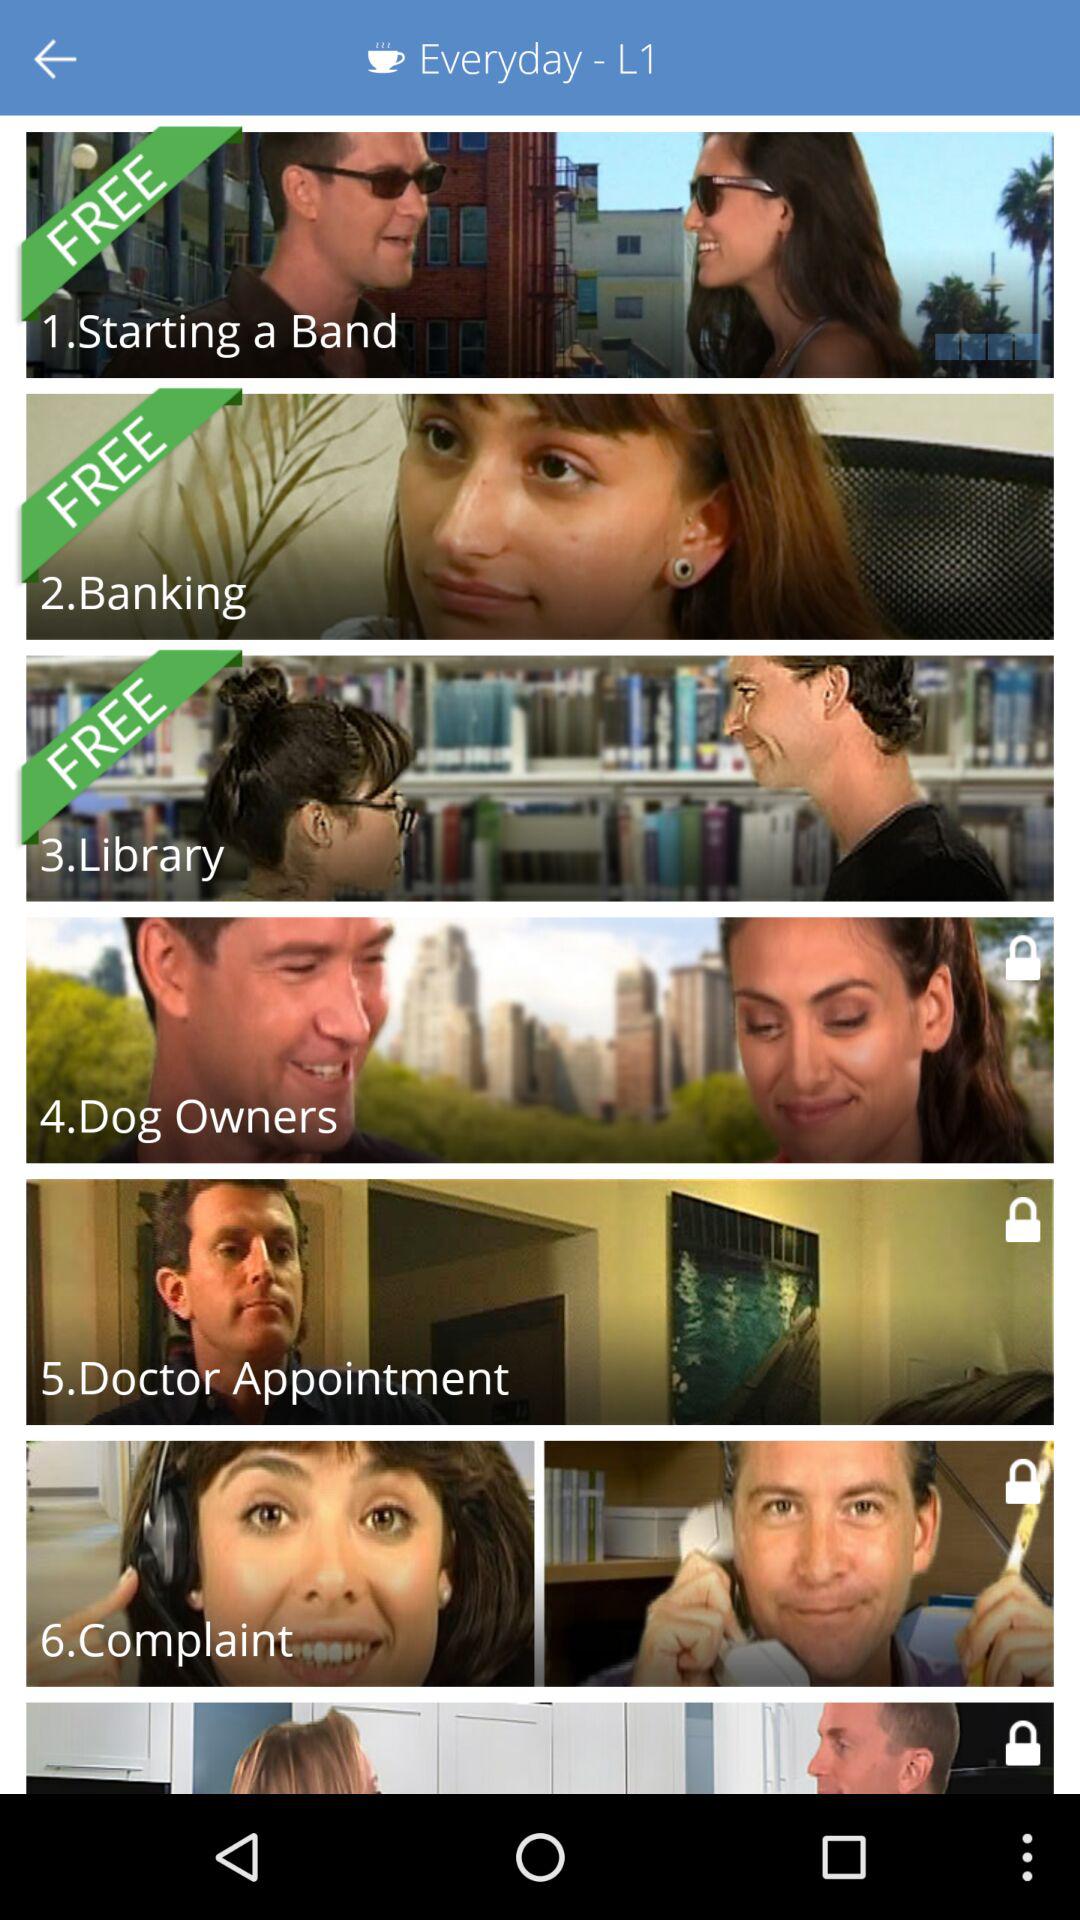  I want to click on flip until 4.dog owners icon, so click(188, 1115).